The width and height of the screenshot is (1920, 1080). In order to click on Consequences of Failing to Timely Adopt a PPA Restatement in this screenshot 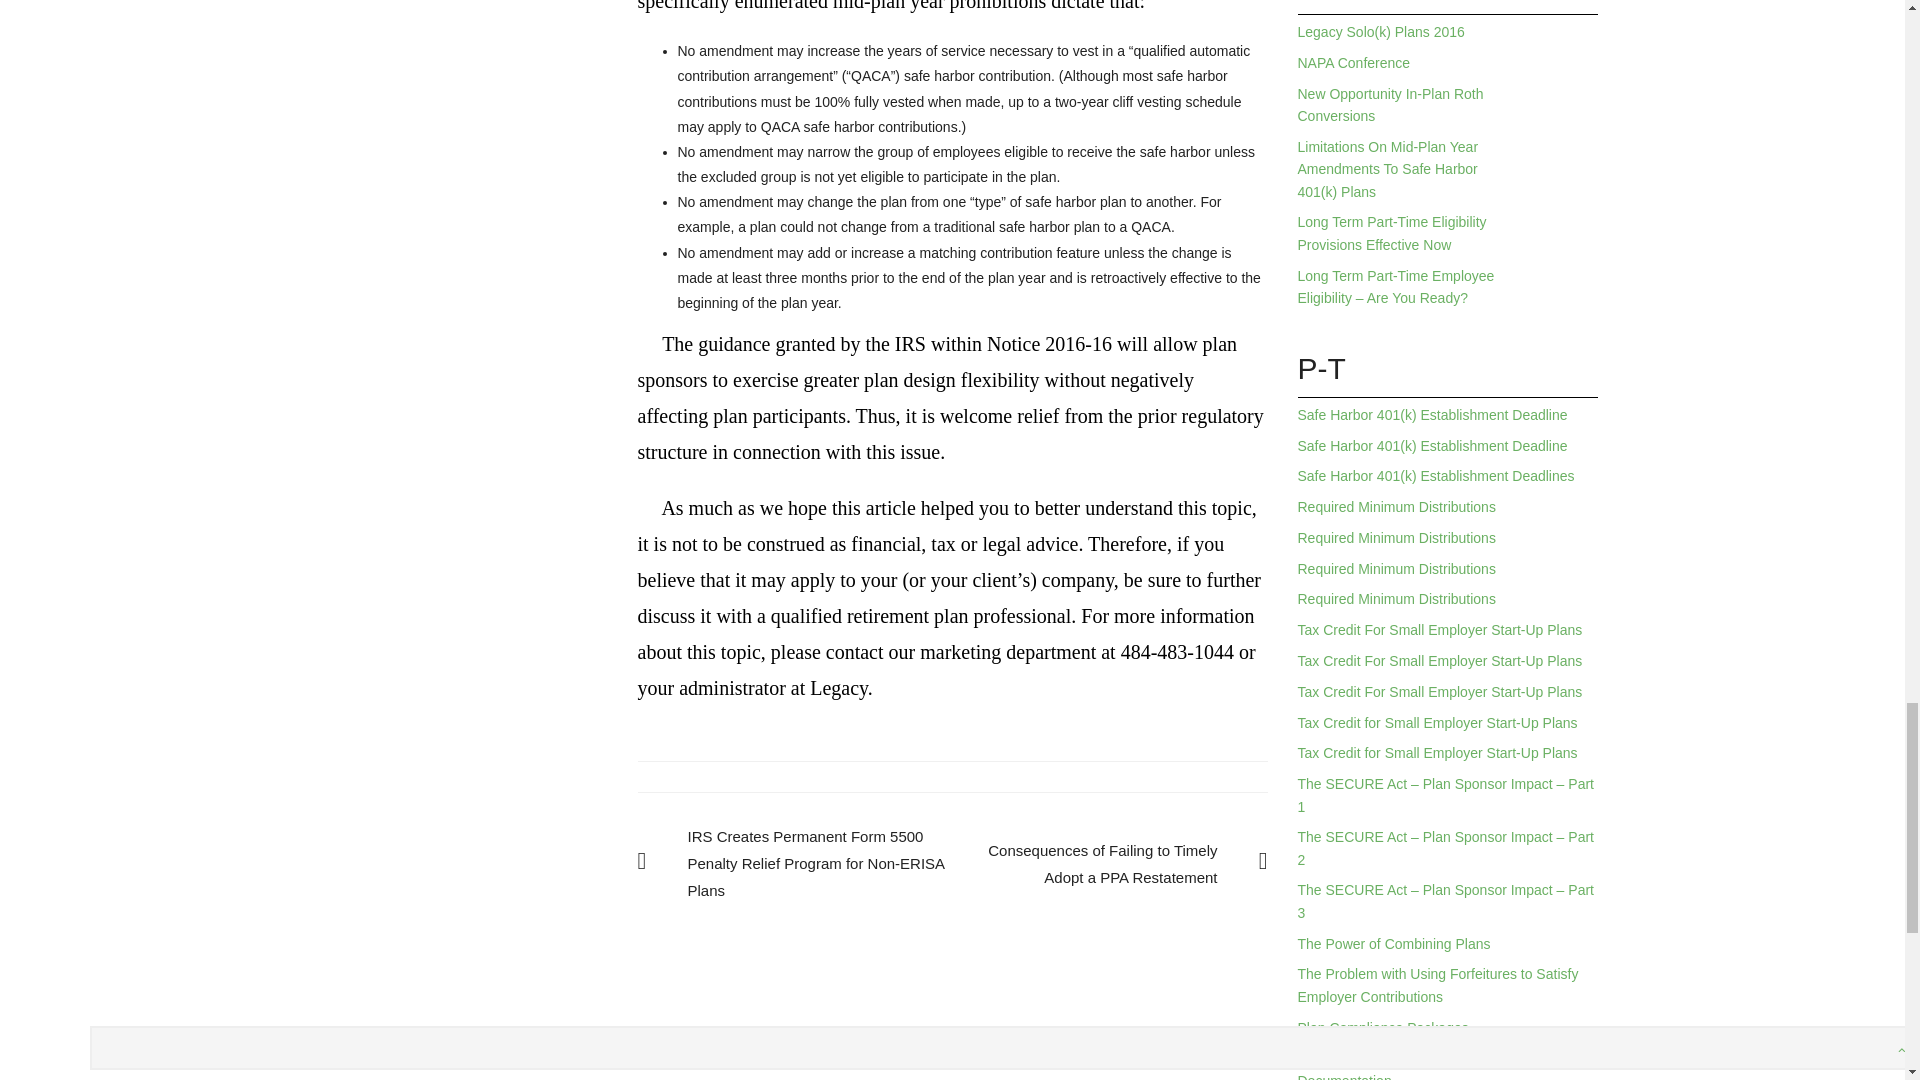, I will do `click(1110, 864)`.